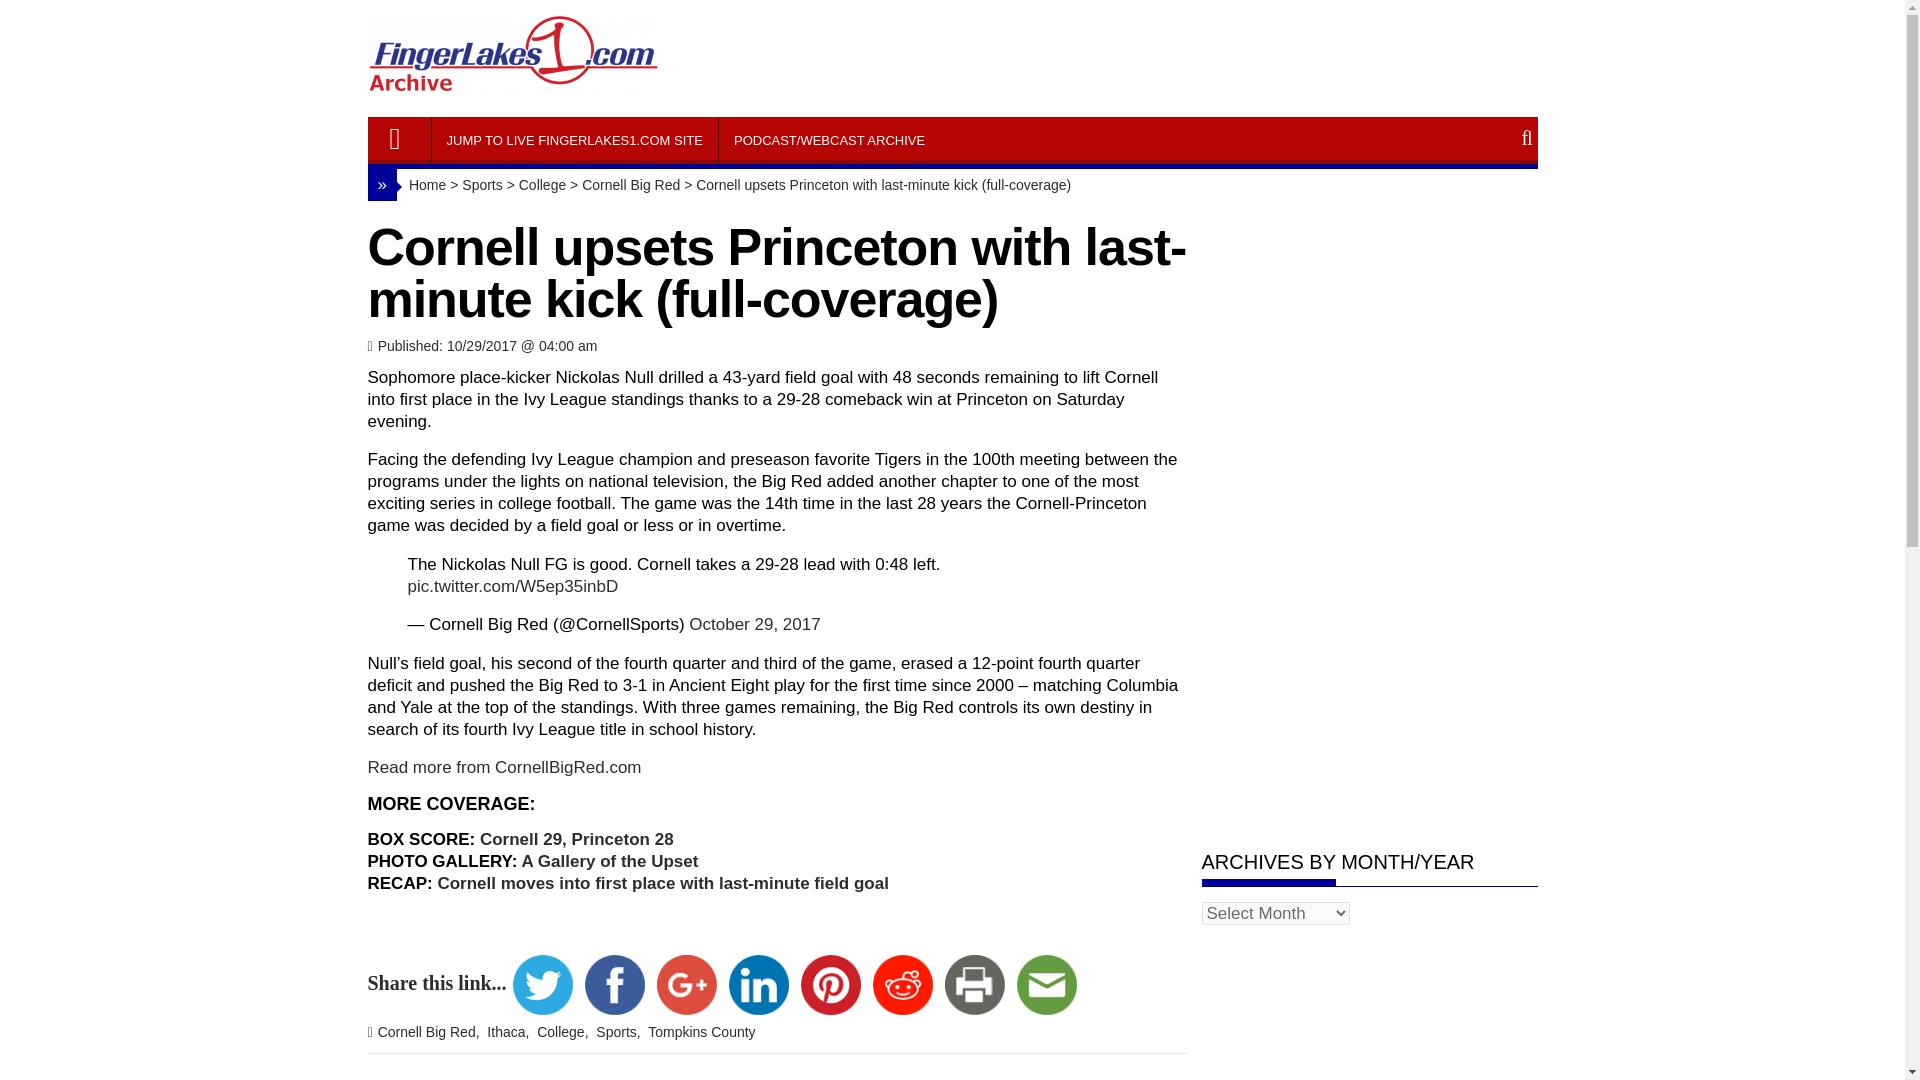 The height and width of the screenshot is (1080, 1920). What do you see at coordinates (614, 984) in the screenshot?
I see `facebook` at bounding box center [614, 984].